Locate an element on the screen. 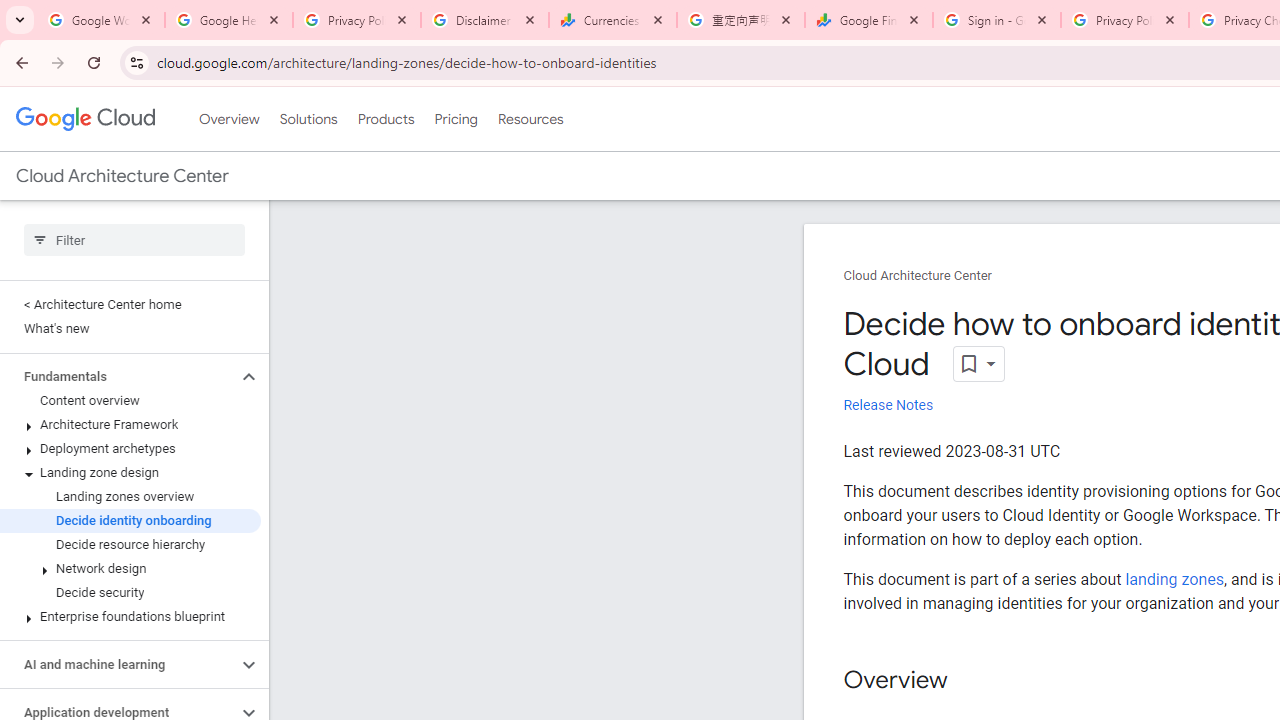 The image size is (1280, 720). landing zones is located at coordinates (1174, 579).